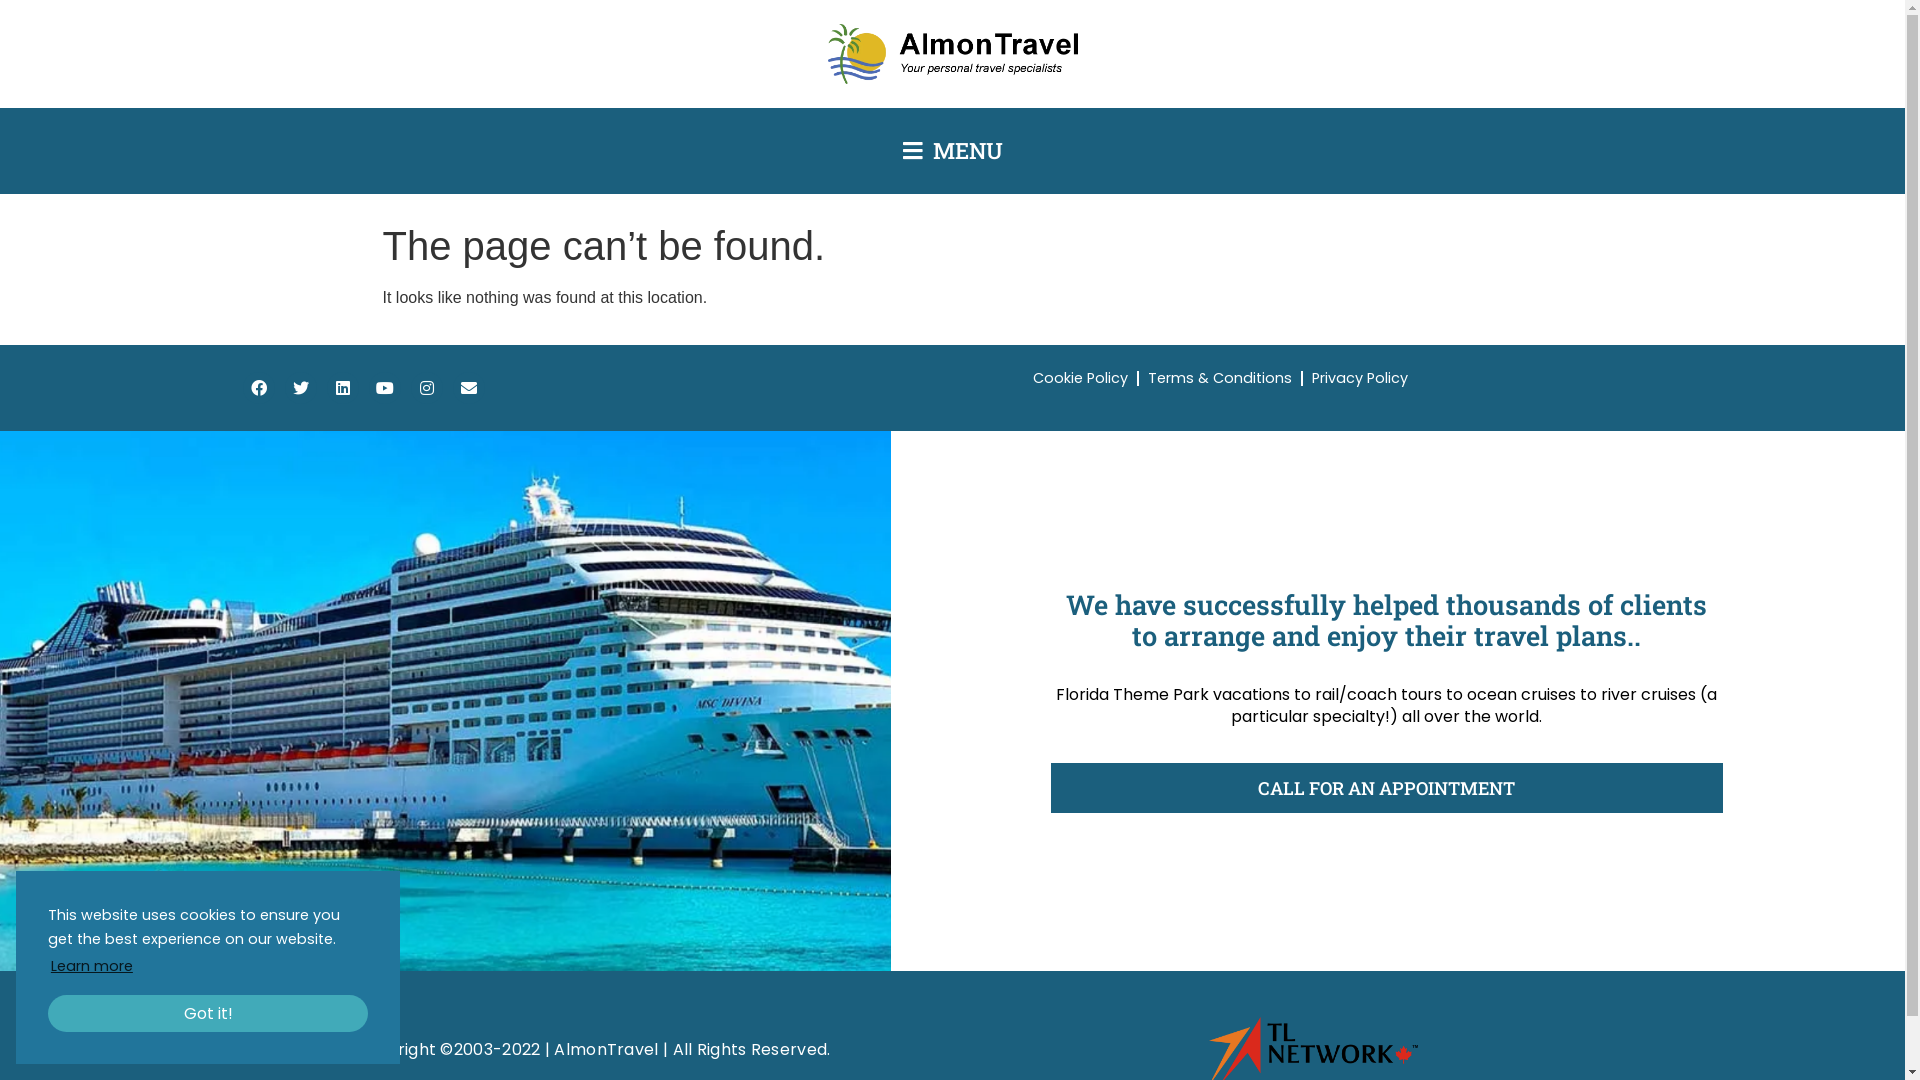 The image size is (1920, 1080). What do you see at coordinates (1386, 788) in the screenshot?
I see `CALL FOR AN APPOINTMENT` at bounding box center [1386, 788].